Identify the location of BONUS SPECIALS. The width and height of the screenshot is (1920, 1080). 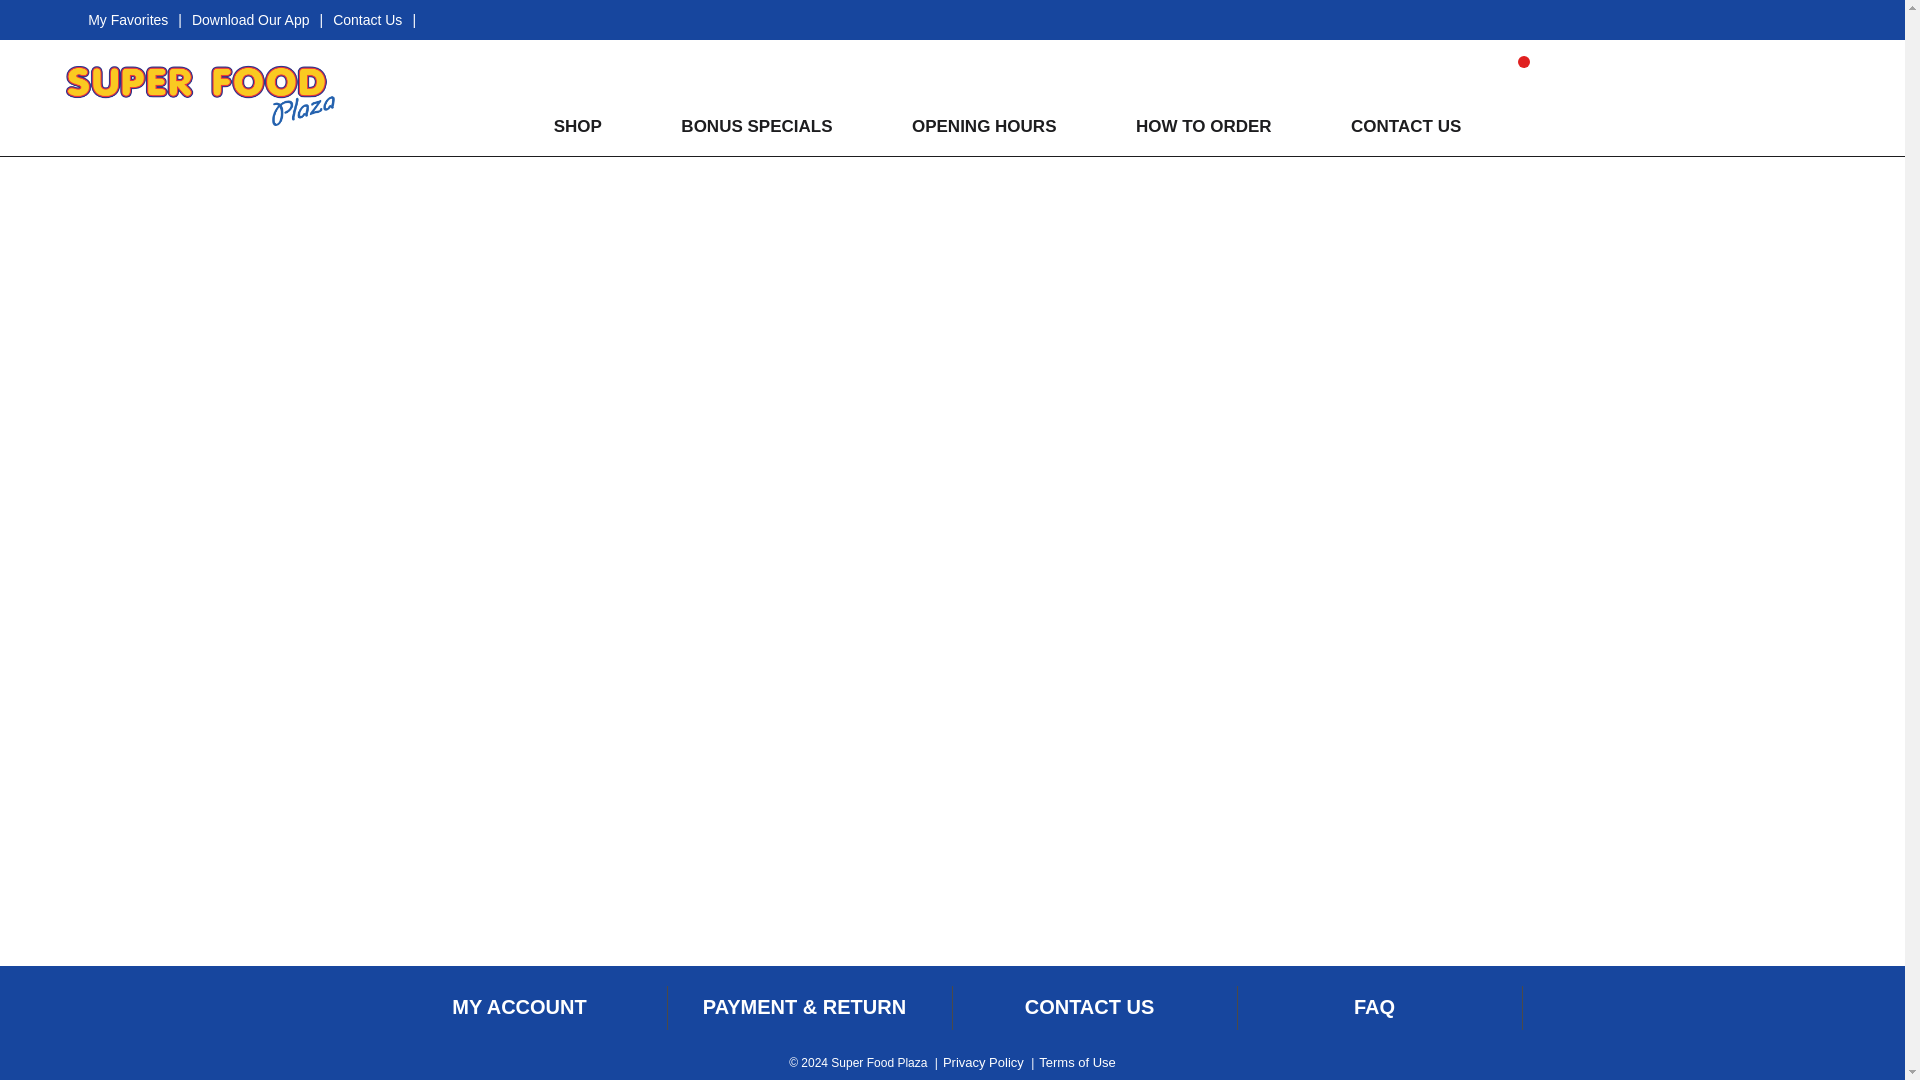
(754, 126).